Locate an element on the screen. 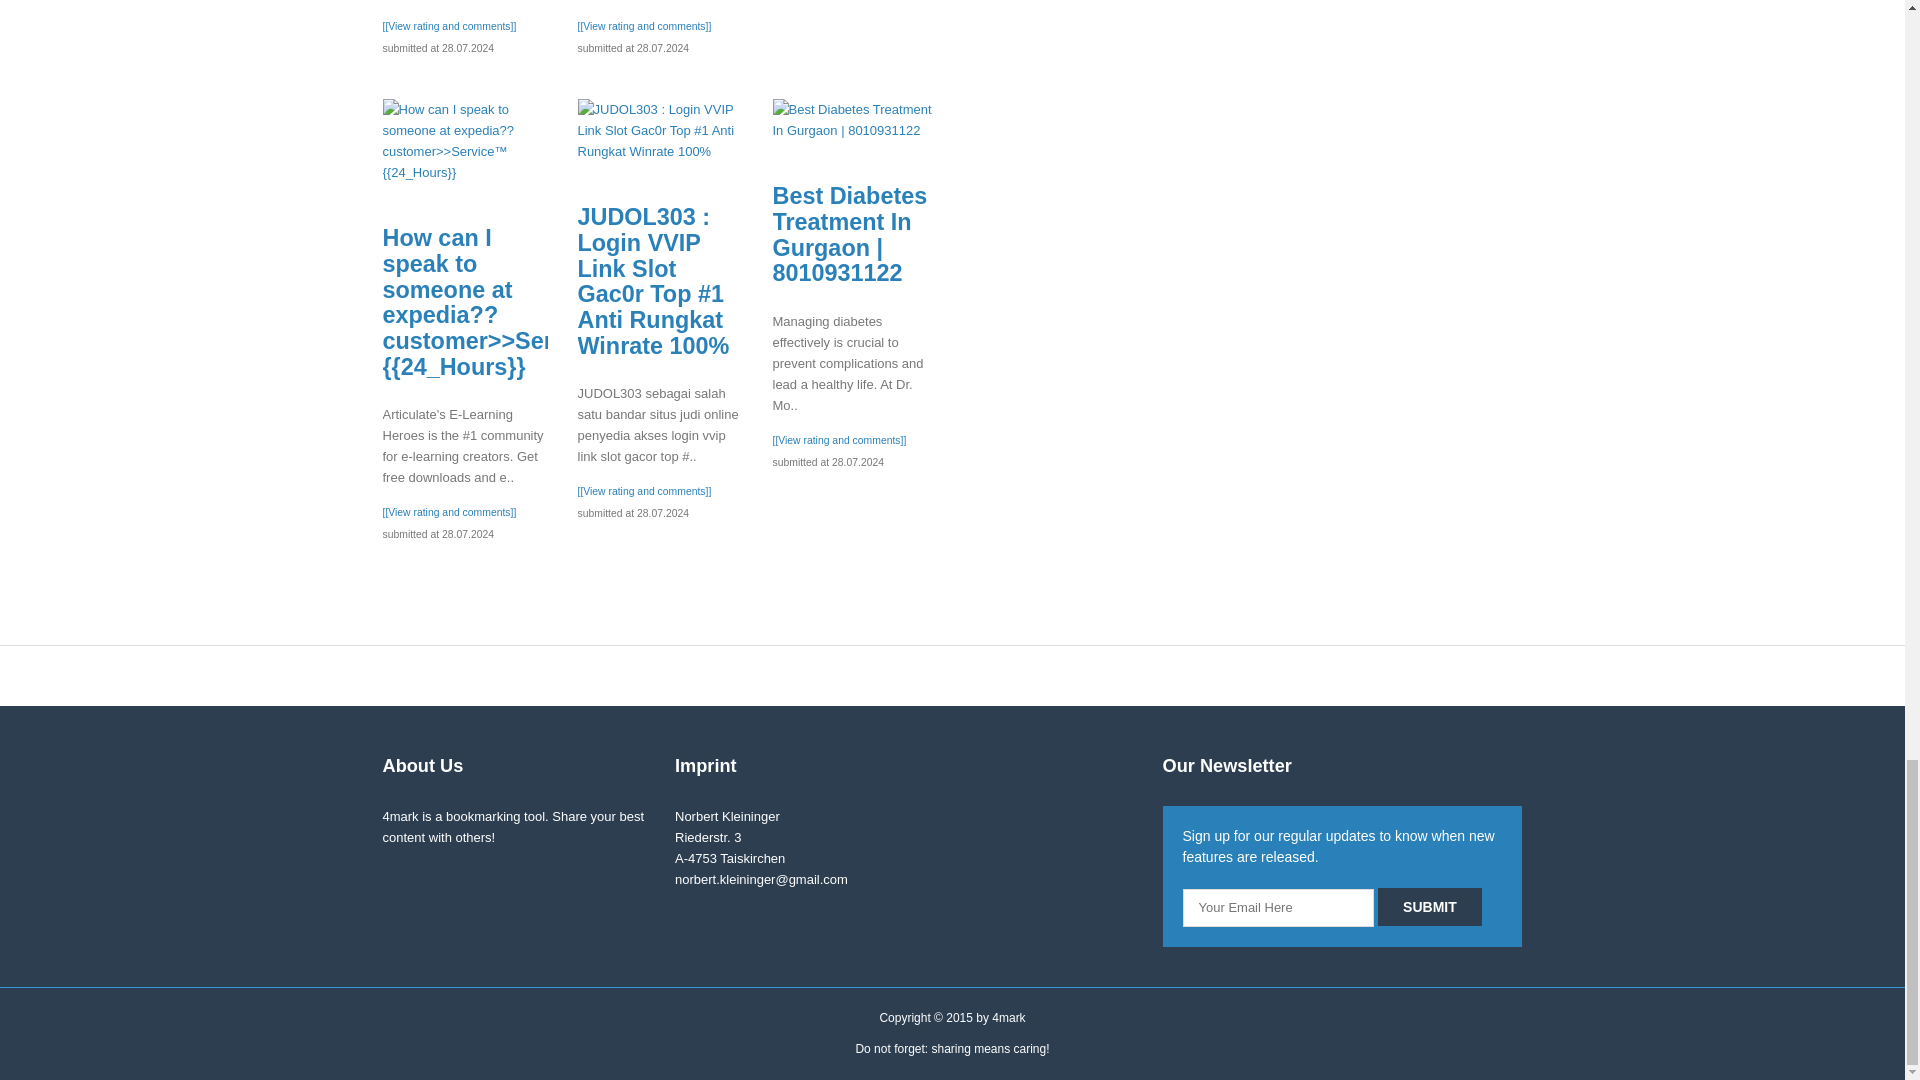 The height and width of the screenshot is (1080, 1920). Email is located at coordinates (1278, 906).